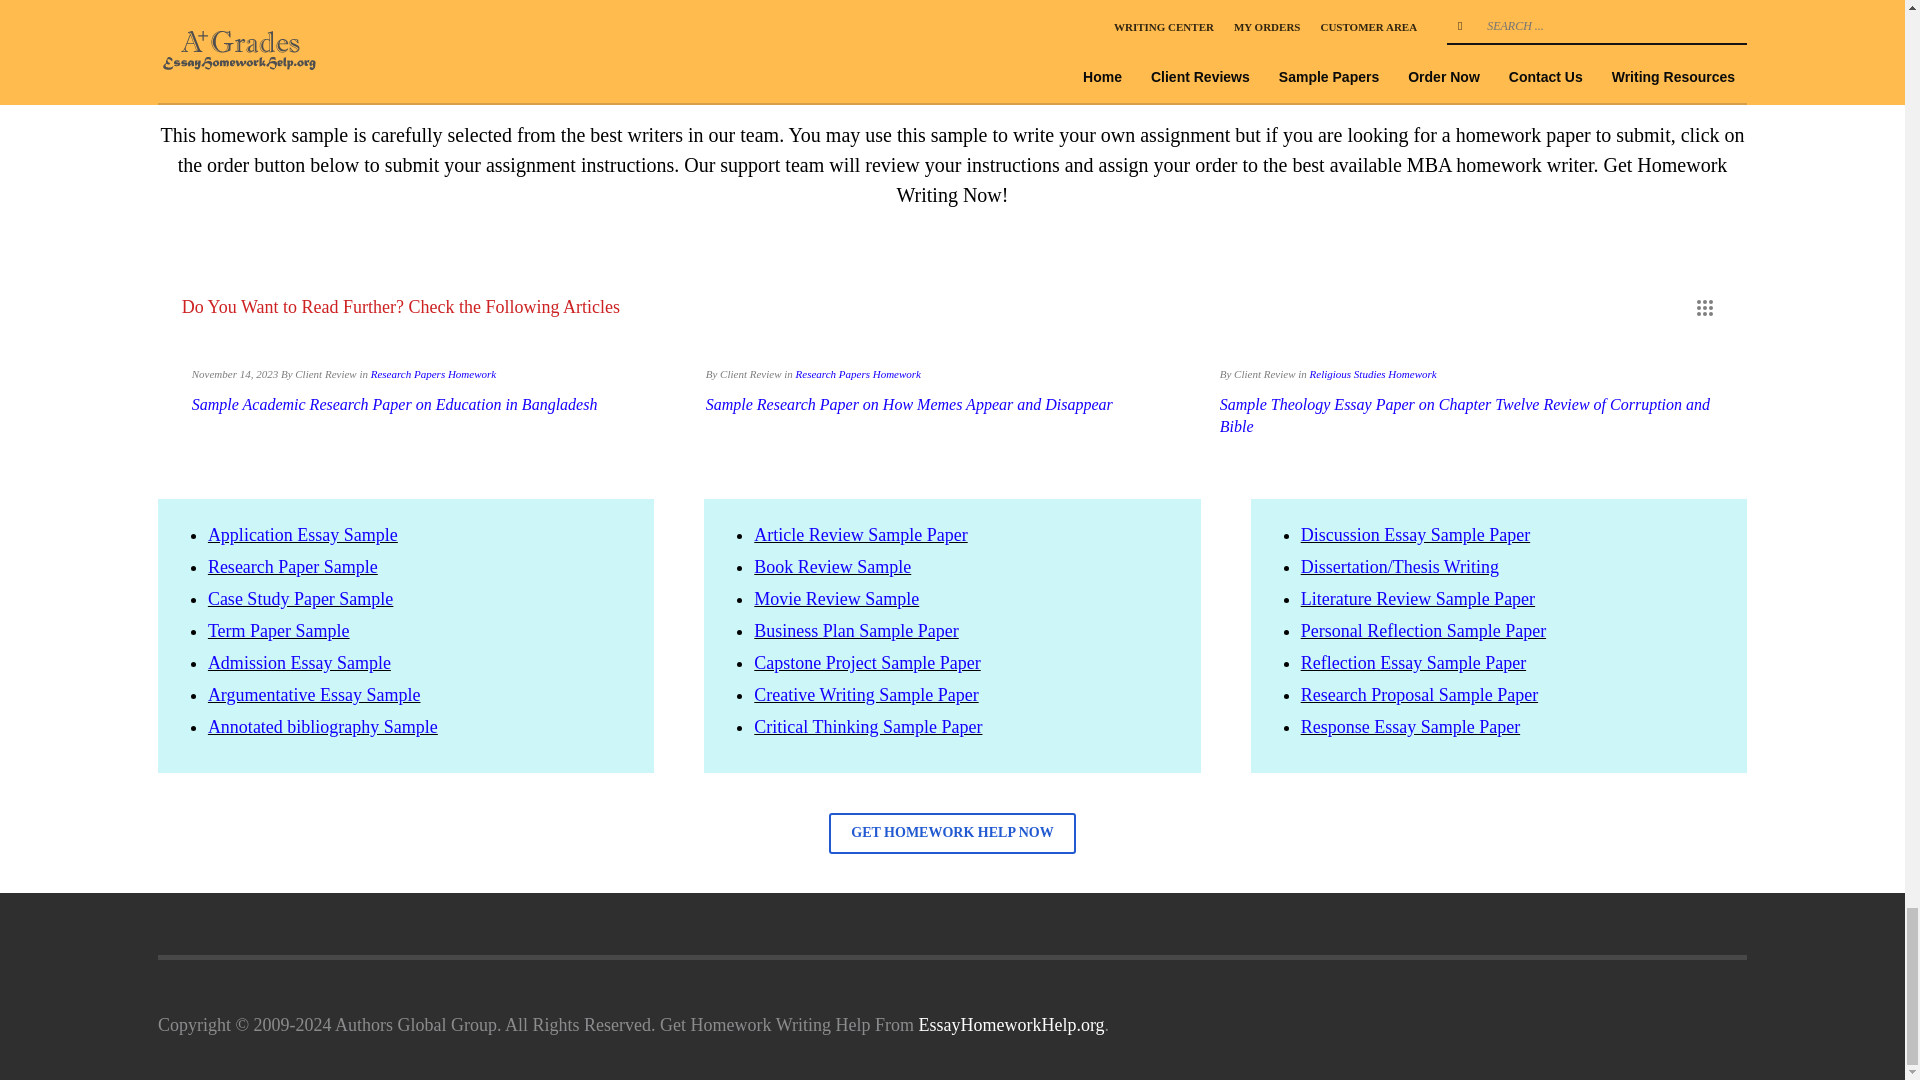  I want to click on Book Review Sample, so click(832, 566).